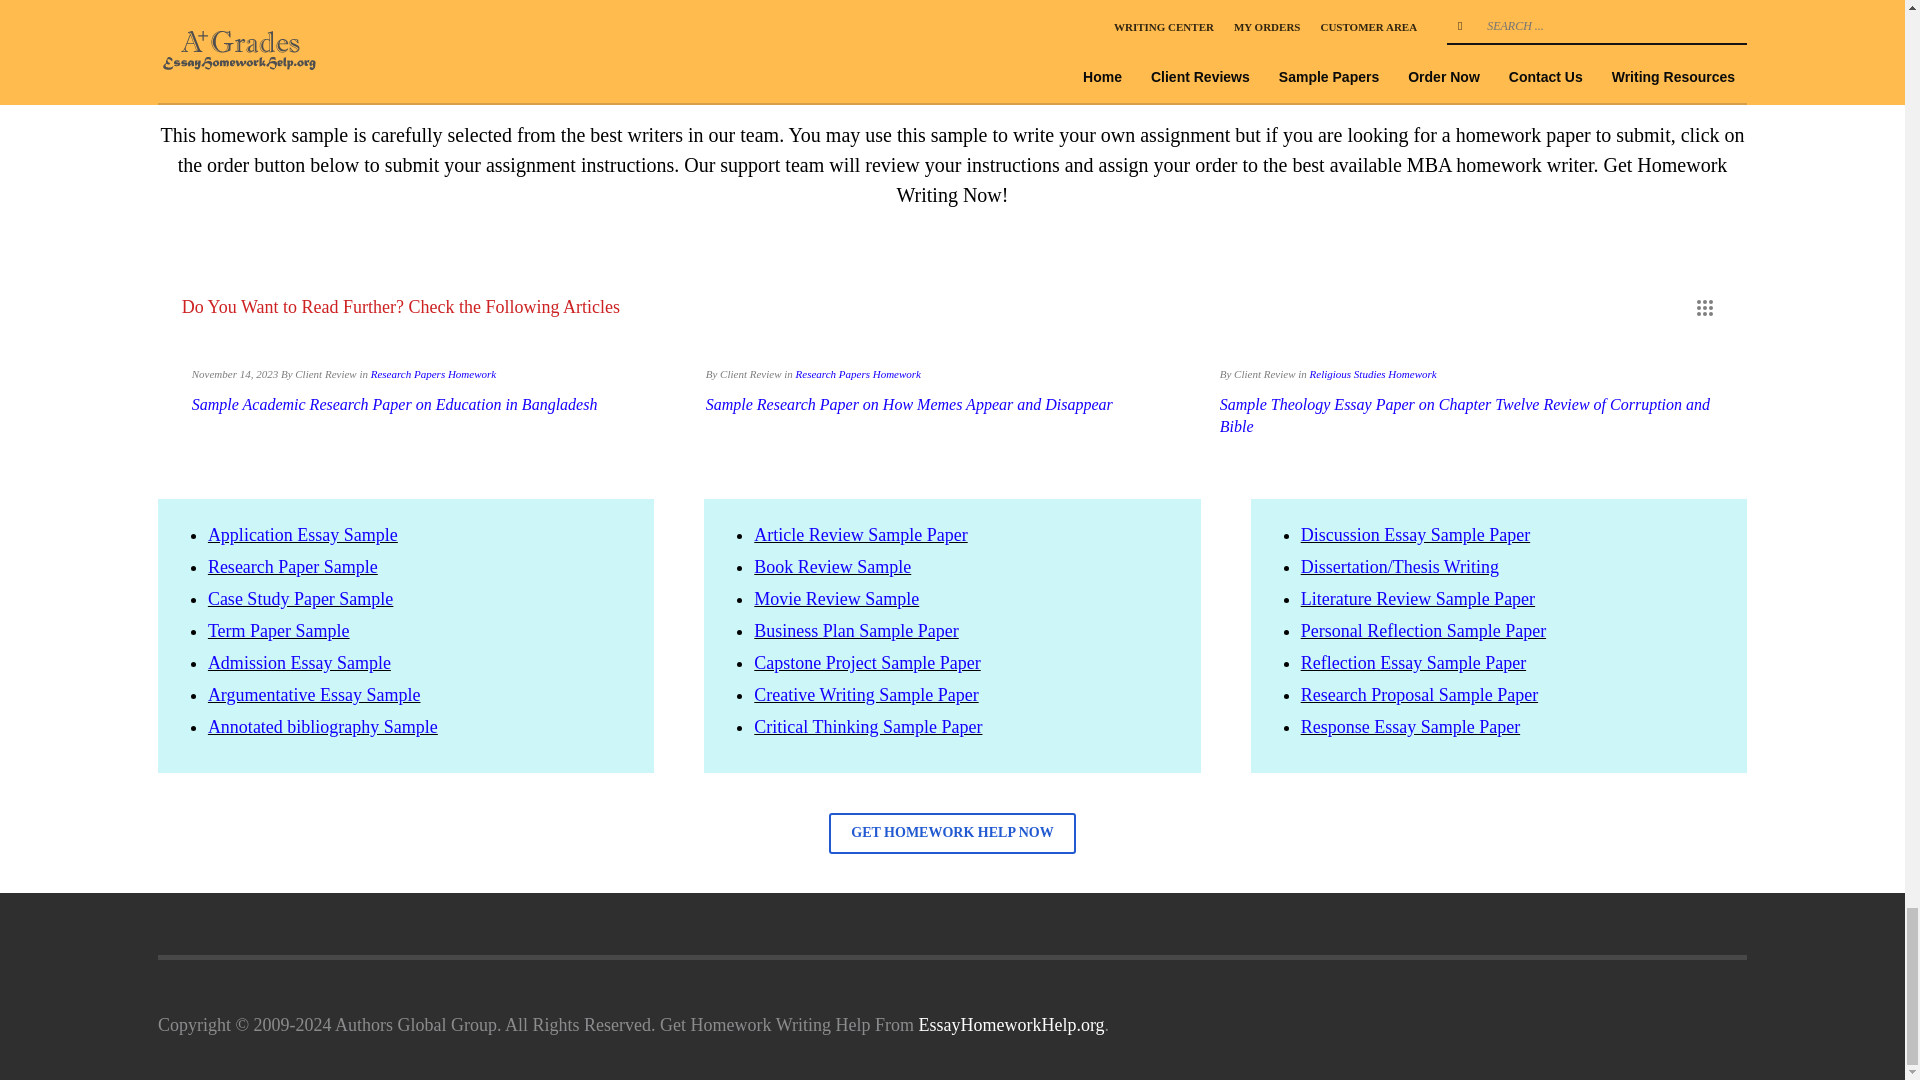  I want to click on Book Review Sample, so click(832, 566).